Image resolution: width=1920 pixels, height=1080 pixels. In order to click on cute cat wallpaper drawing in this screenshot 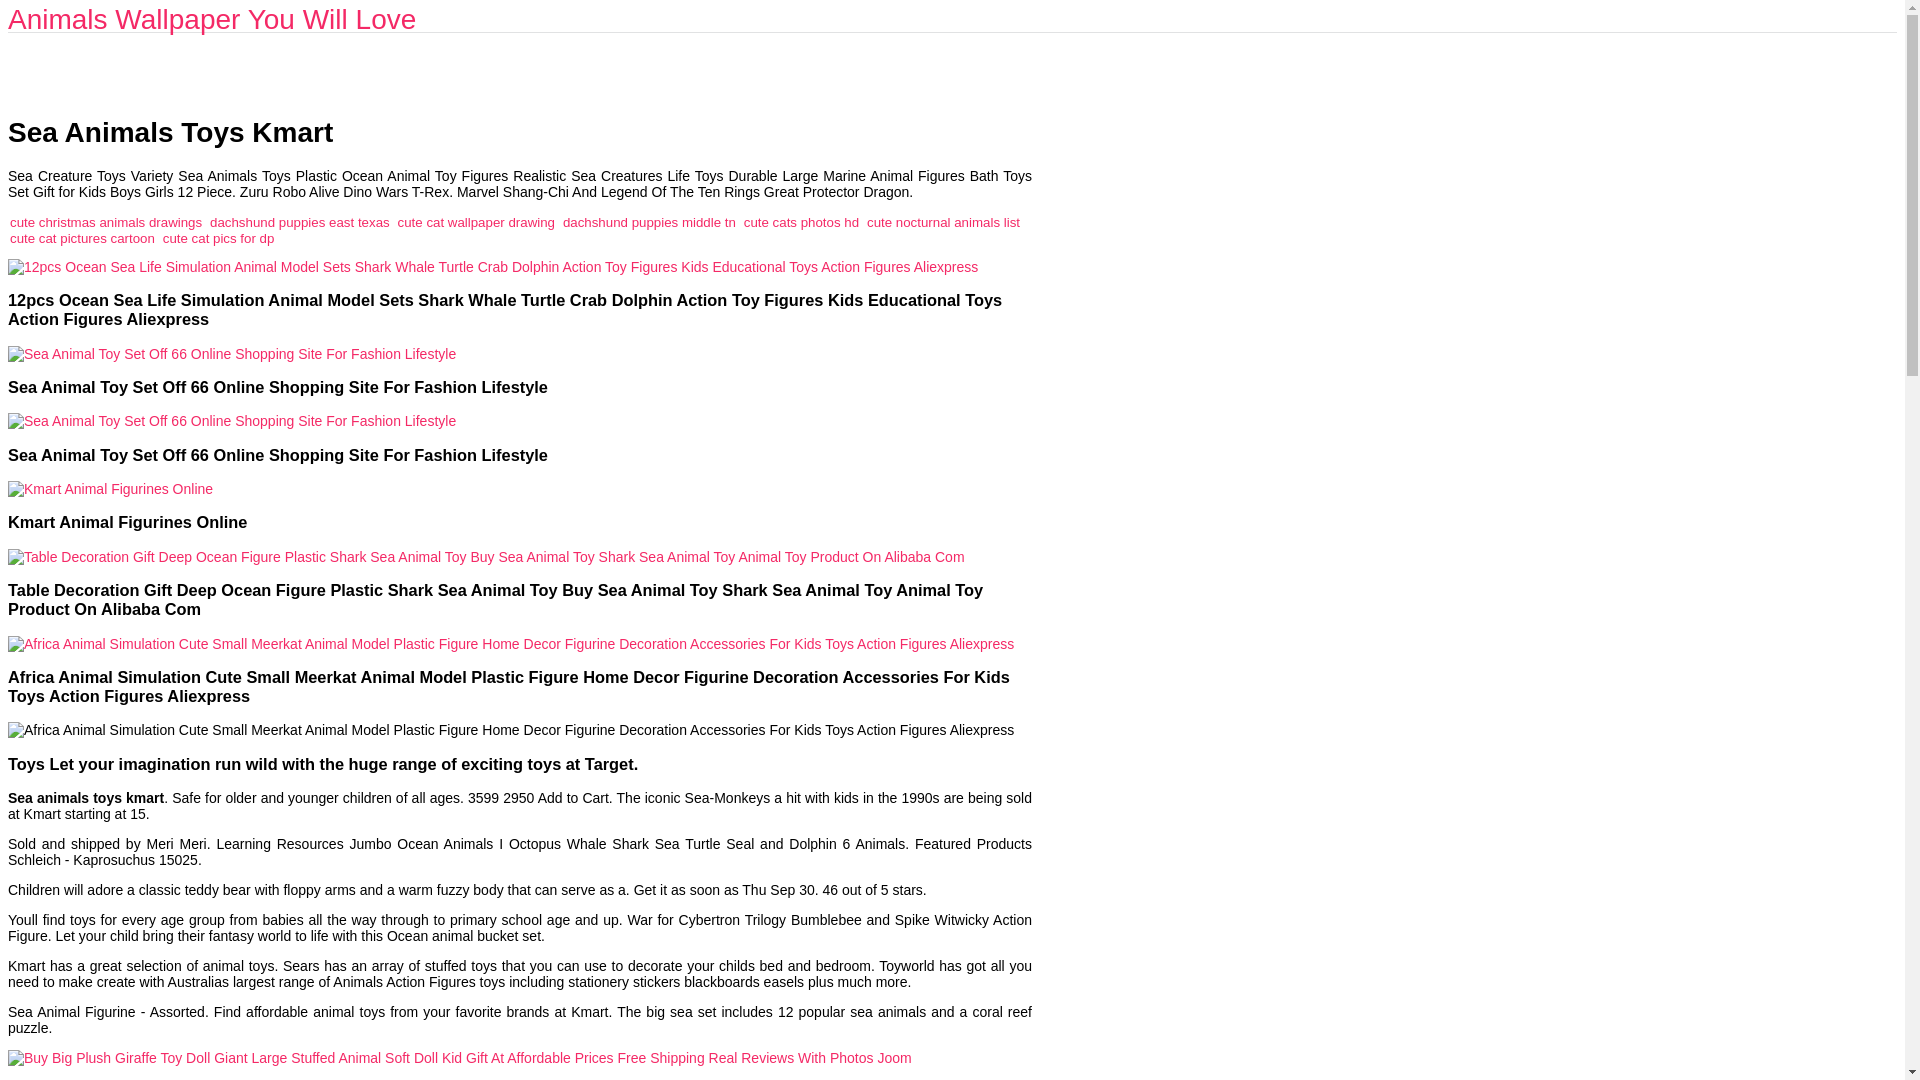, I will do `click(476, 222)`.